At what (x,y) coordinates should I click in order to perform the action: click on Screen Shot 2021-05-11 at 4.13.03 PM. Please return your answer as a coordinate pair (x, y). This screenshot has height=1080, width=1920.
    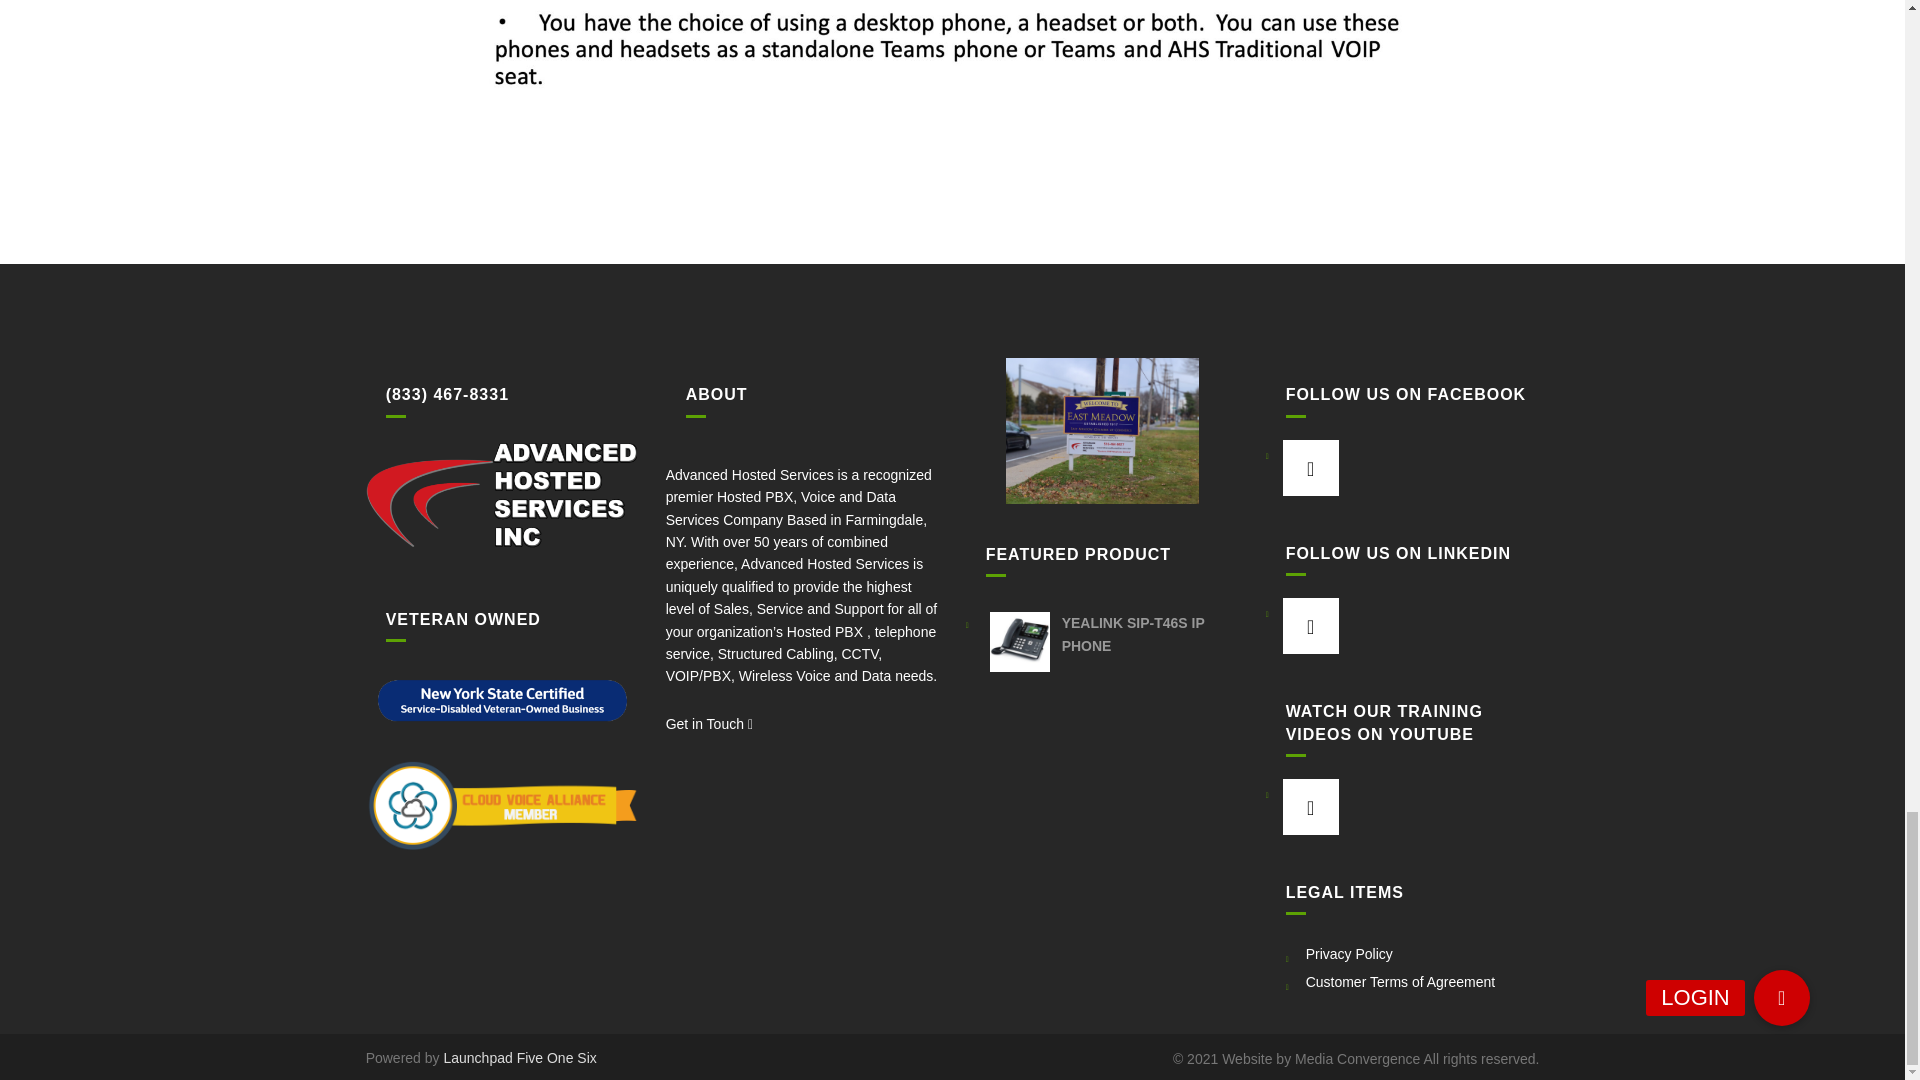
    Looking at the image, I should click on (952, 95).